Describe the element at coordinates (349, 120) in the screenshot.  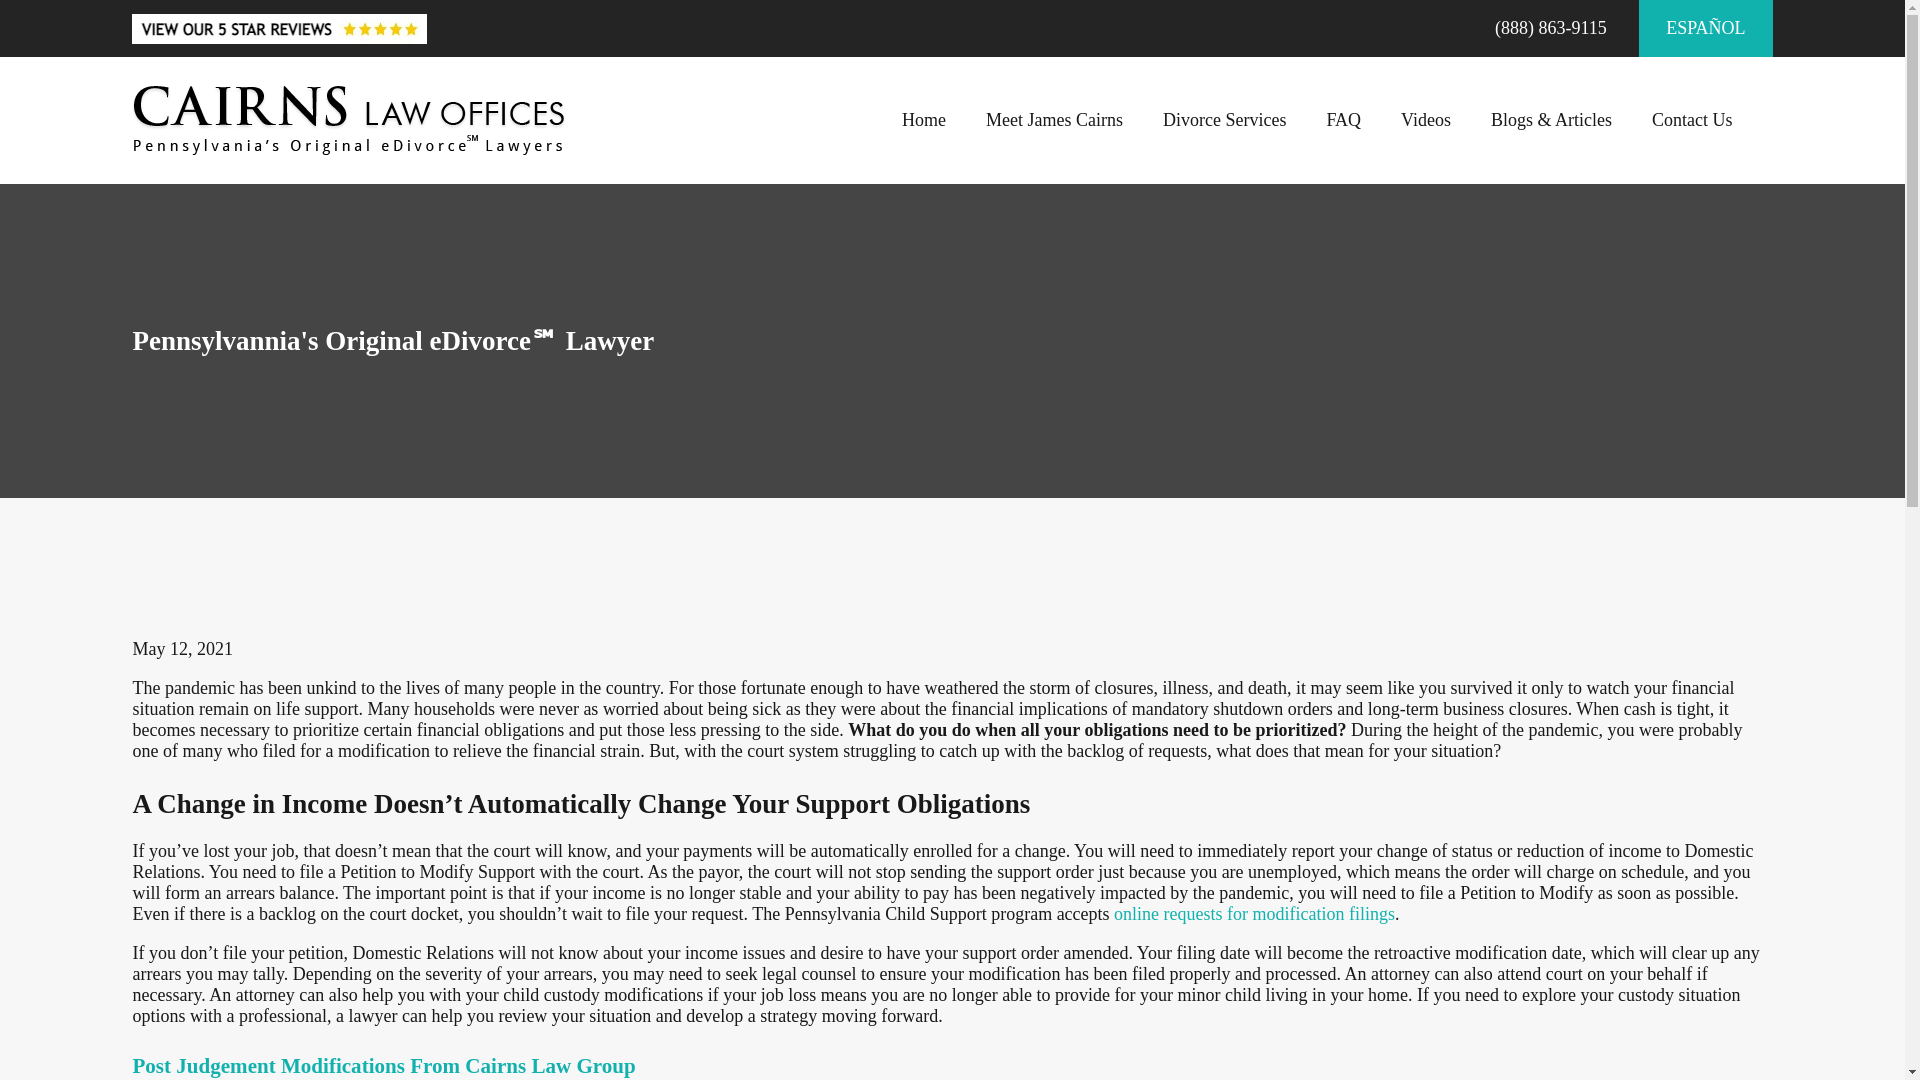
I see `Home` at that location.